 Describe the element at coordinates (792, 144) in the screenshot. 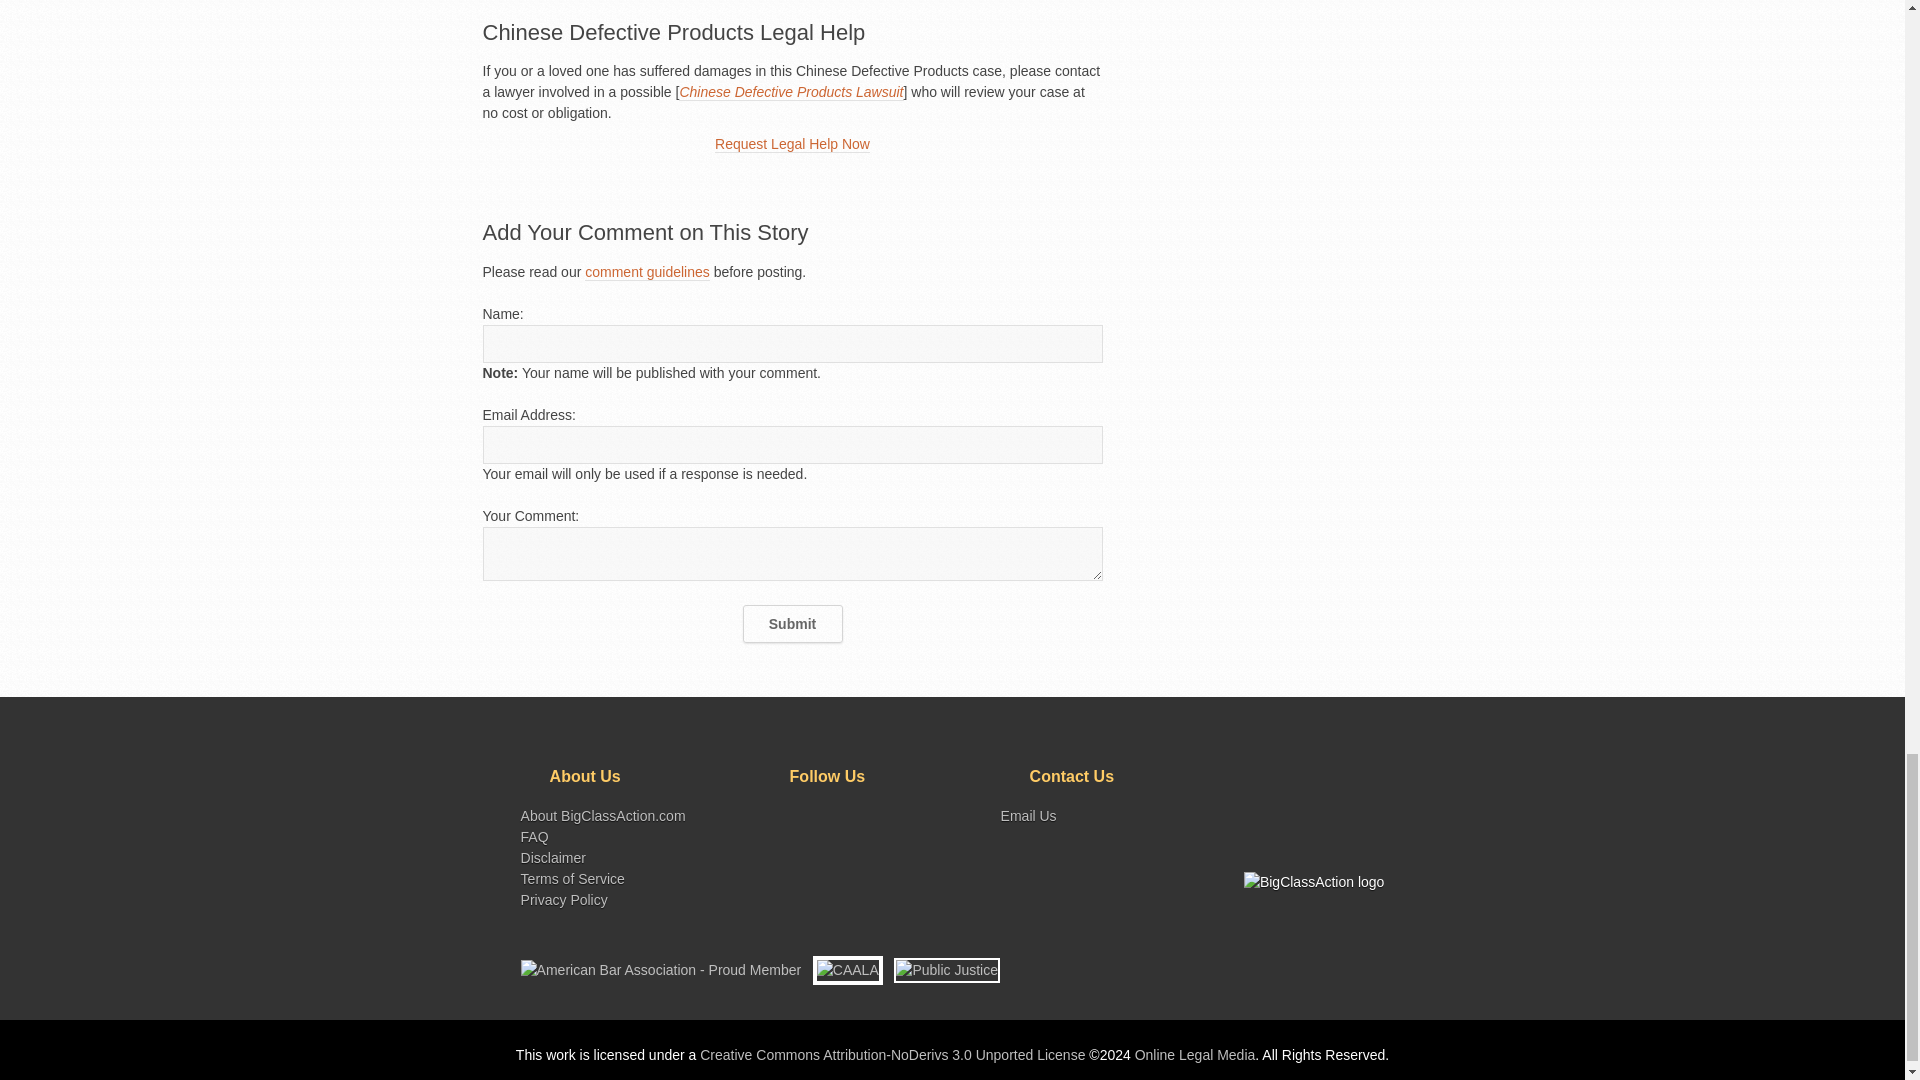

I see `Request Legal Help Now` at that location.